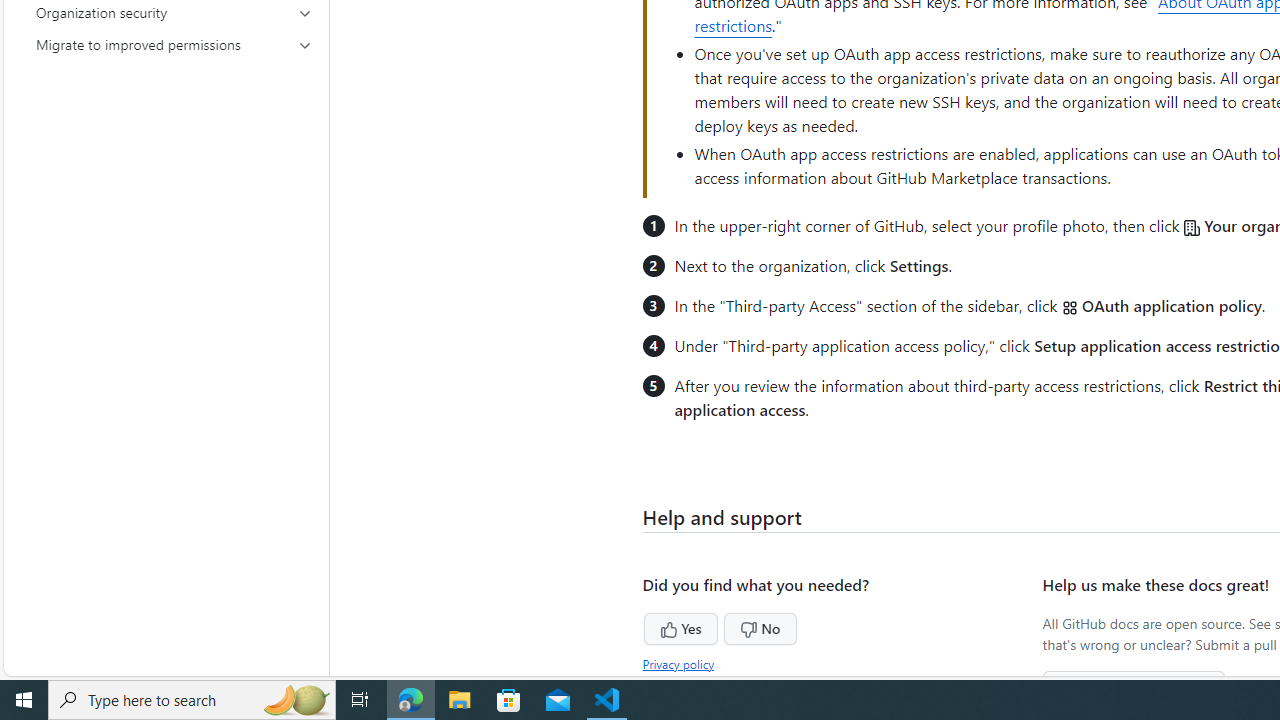 Image resolution: width=1280 pixels, height=720 pixels. What do you see at coordinates (643, 626) in the screenshot?
I see `Yes` at bounding box center [643, 626].